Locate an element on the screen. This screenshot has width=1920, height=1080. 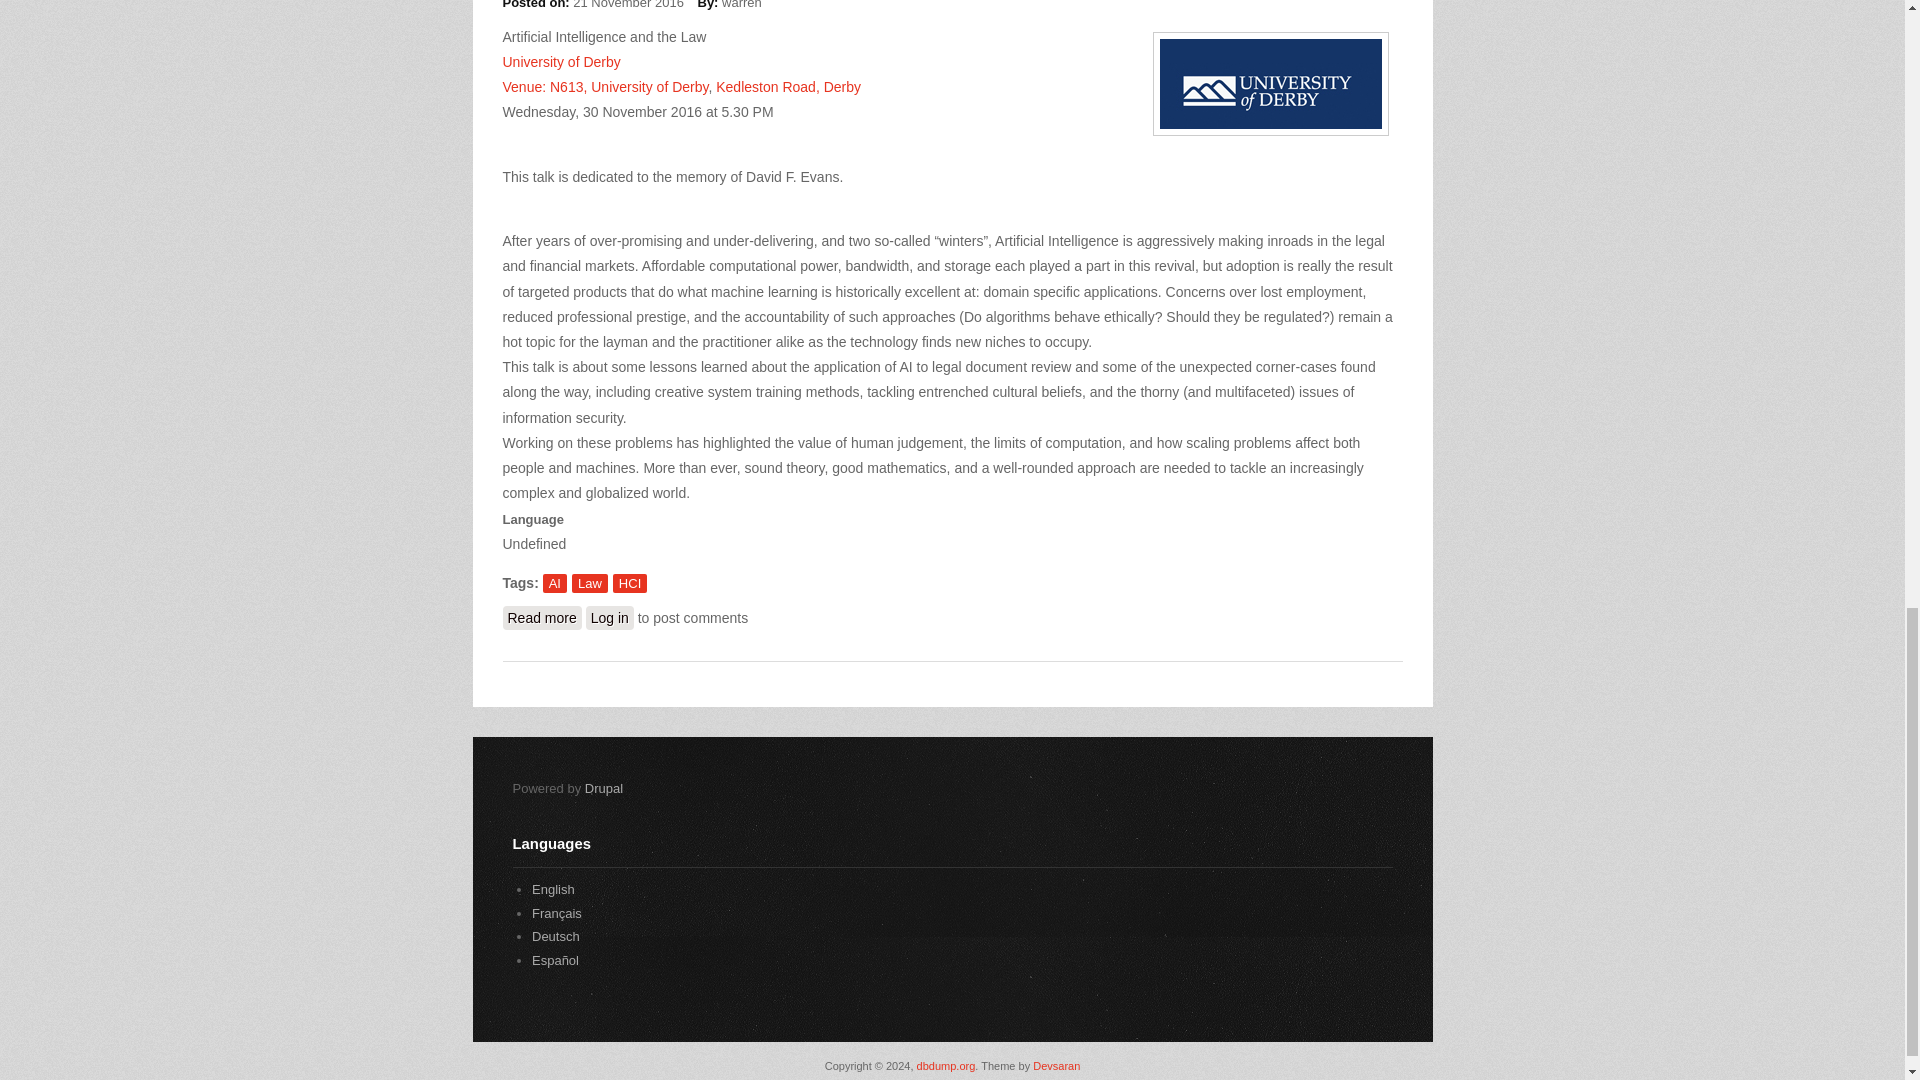
Kedleston Road, Derby is located at coordinates (788, 86).